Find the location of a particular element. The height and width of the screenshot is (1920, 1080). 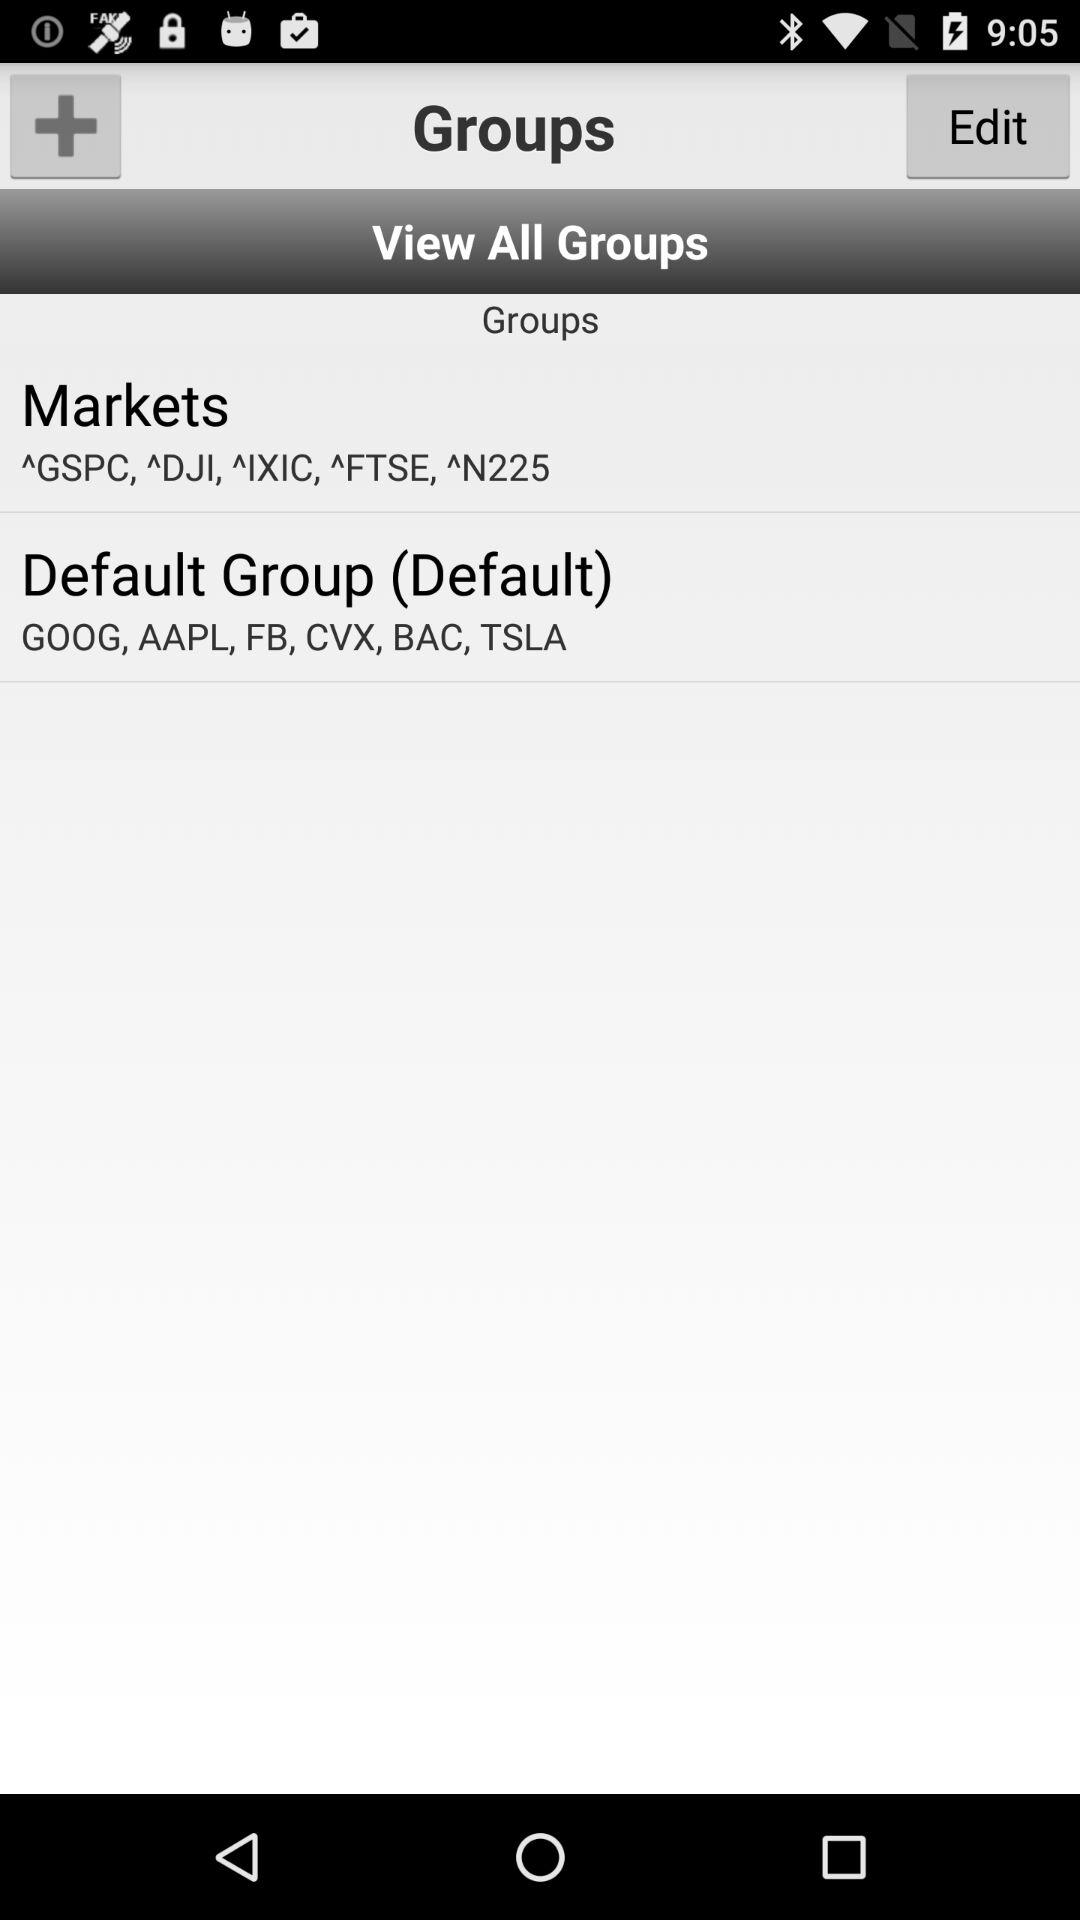

click add option is located at coordinates (66, 126).